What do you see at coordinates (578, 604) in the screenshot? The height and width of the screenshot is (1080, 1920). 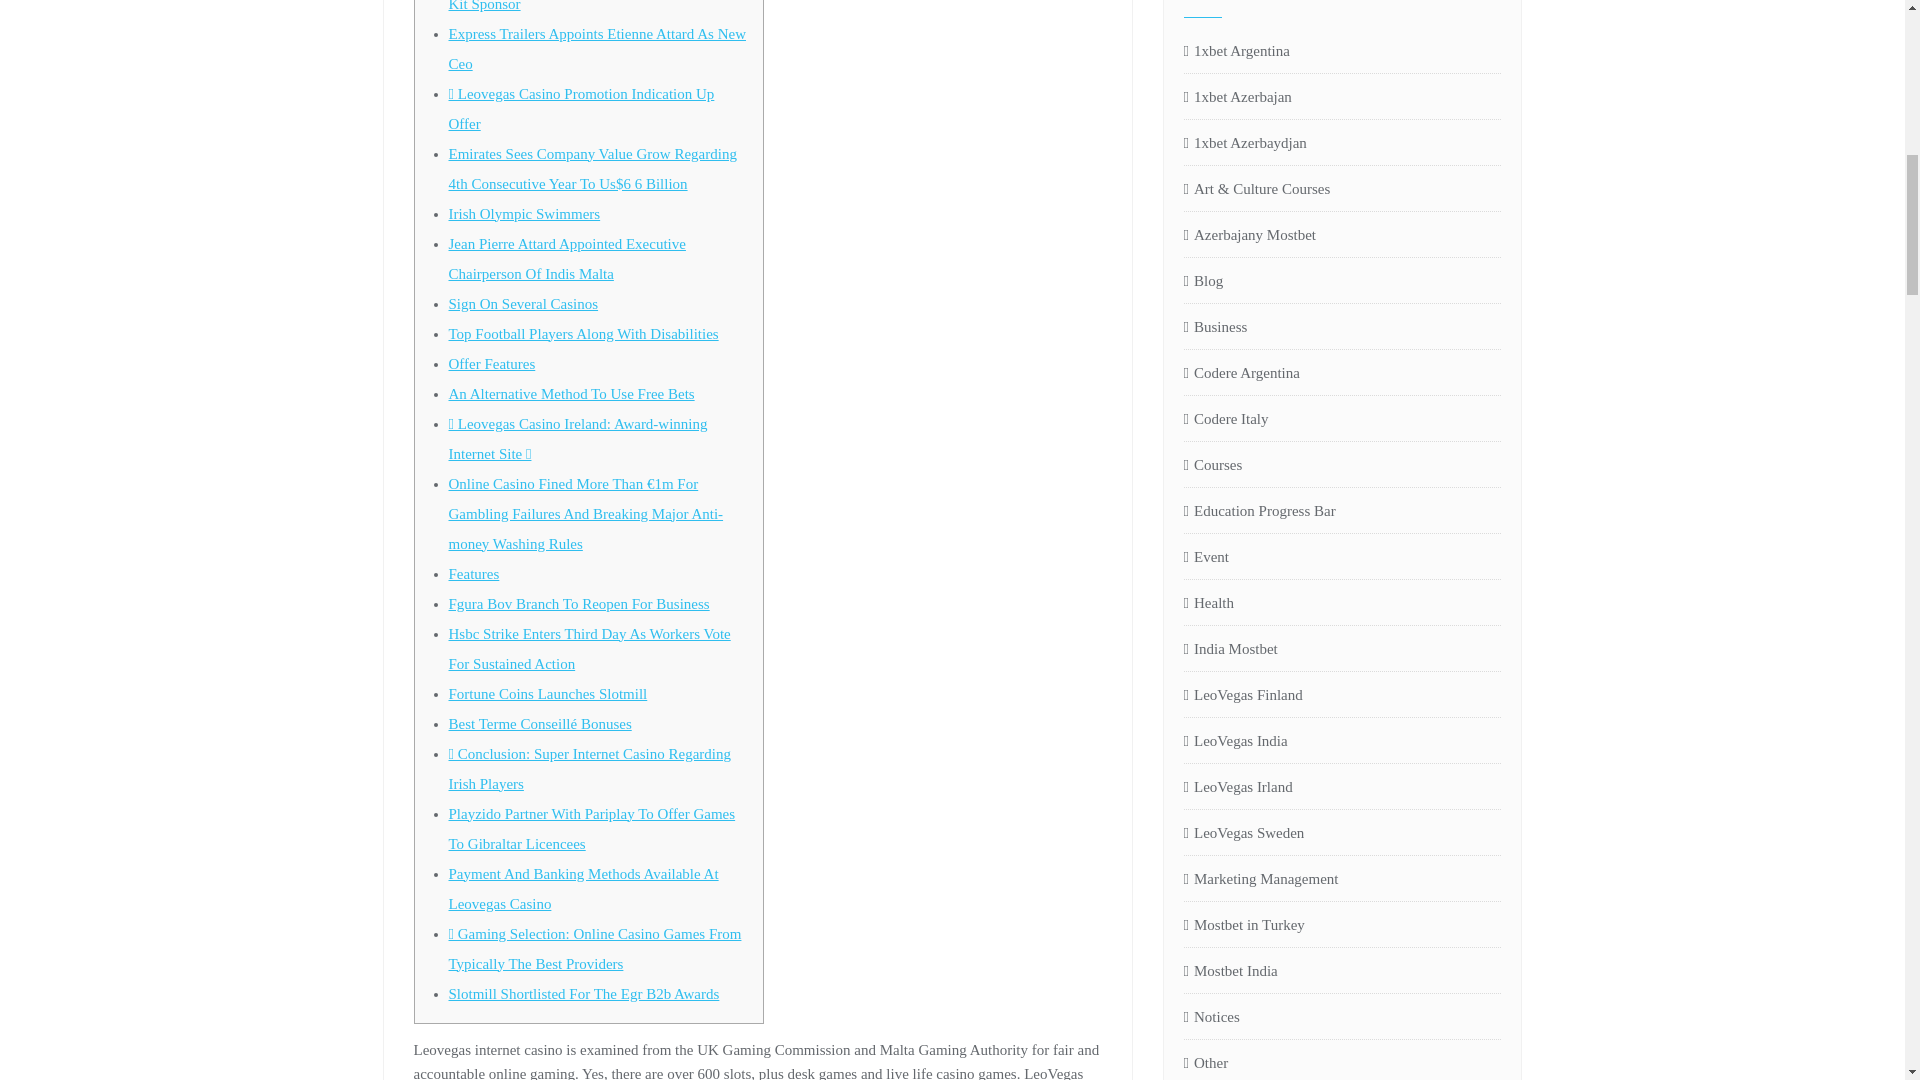 I see `Fgura Bov Branch To Reopen For Business` at bounding box center [578, 604].